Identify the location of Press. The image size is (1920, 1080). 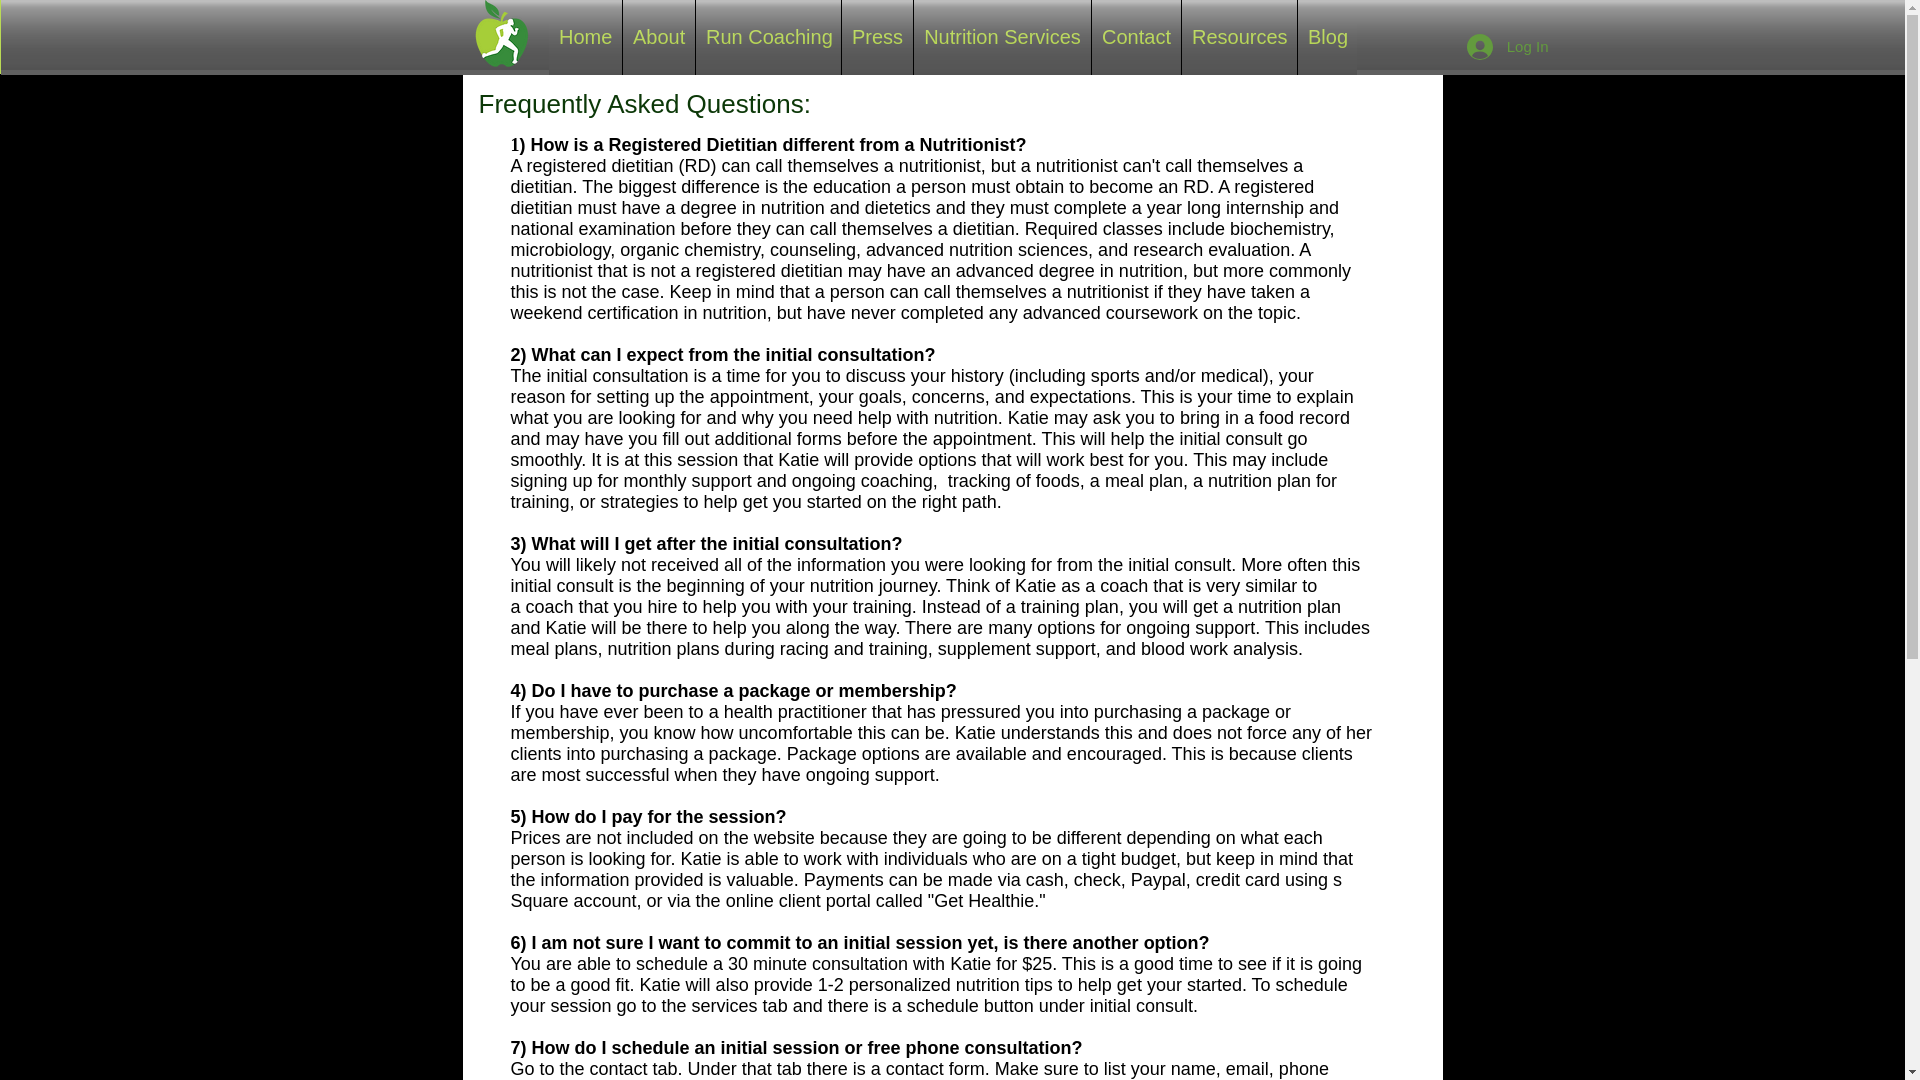
(878, 37).